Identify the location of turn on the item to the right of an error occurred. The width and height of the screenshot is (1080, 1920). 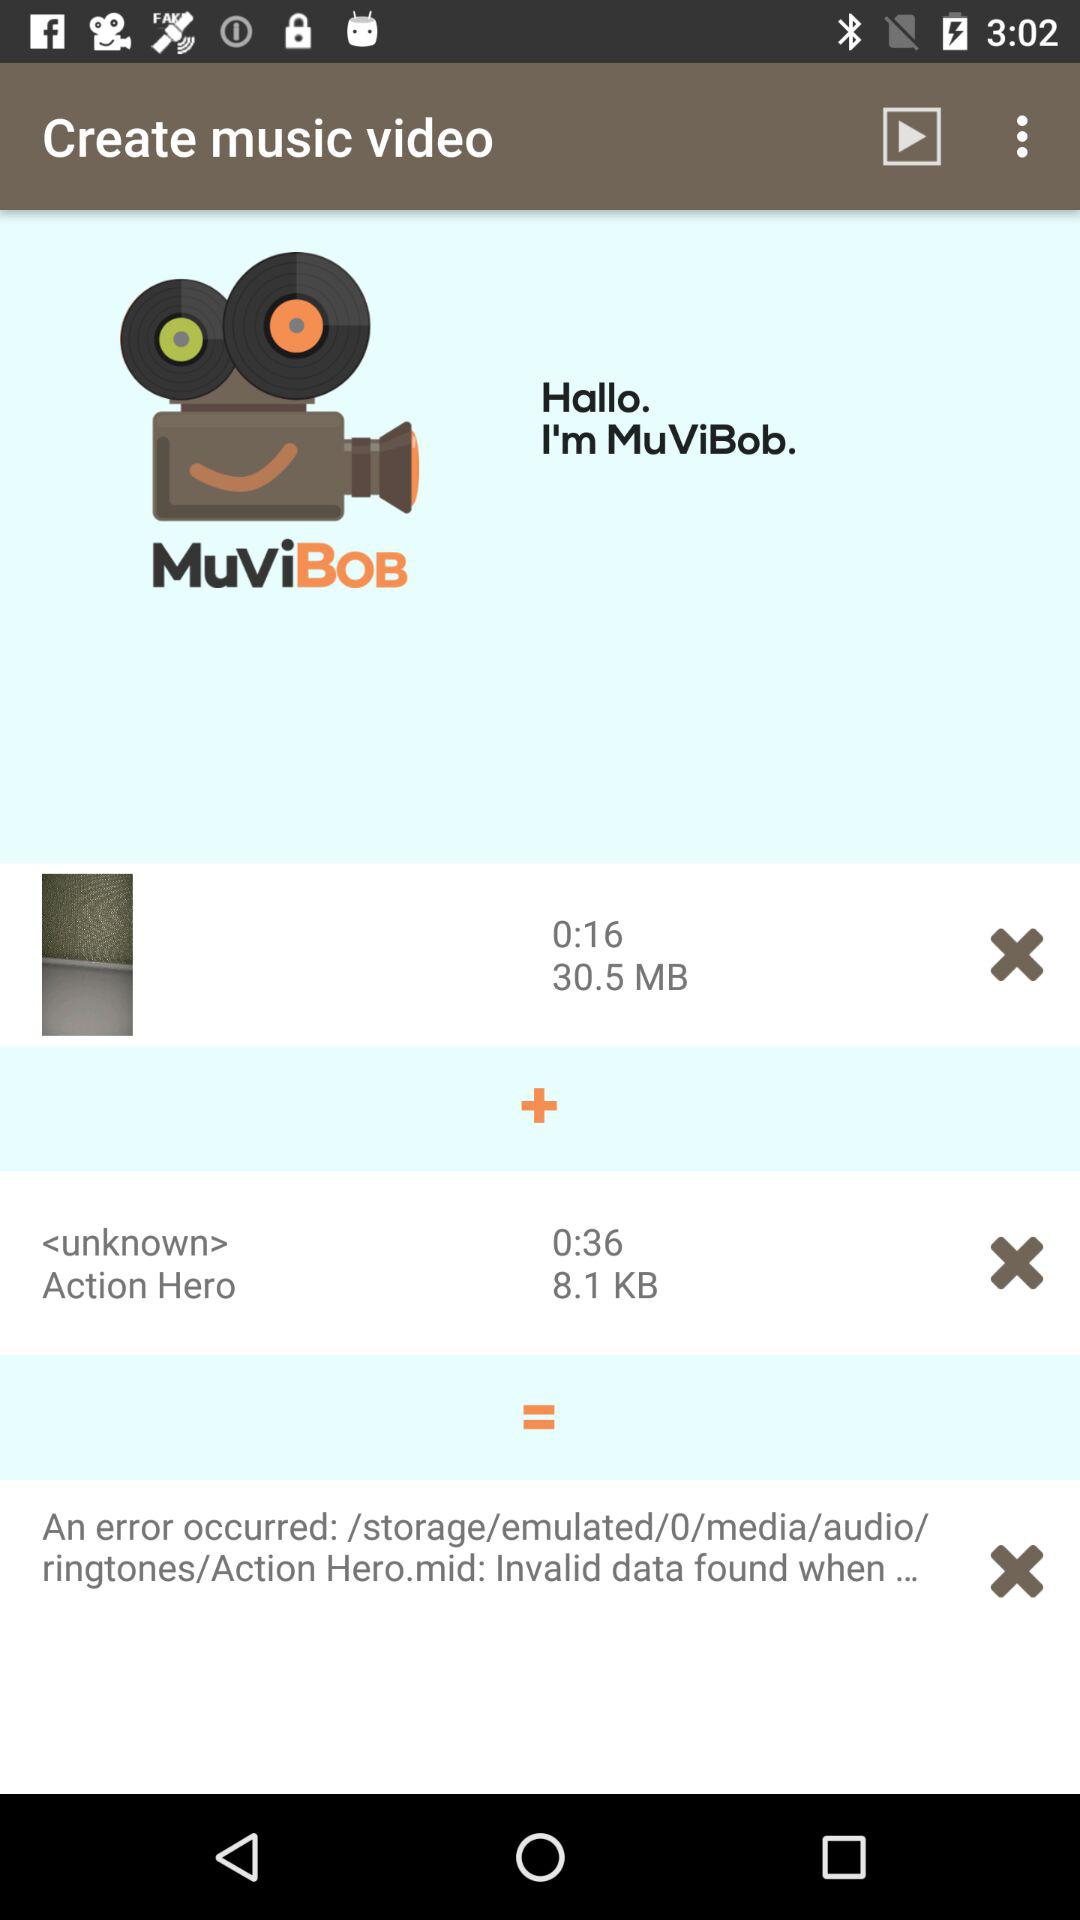
(1016, 1570).